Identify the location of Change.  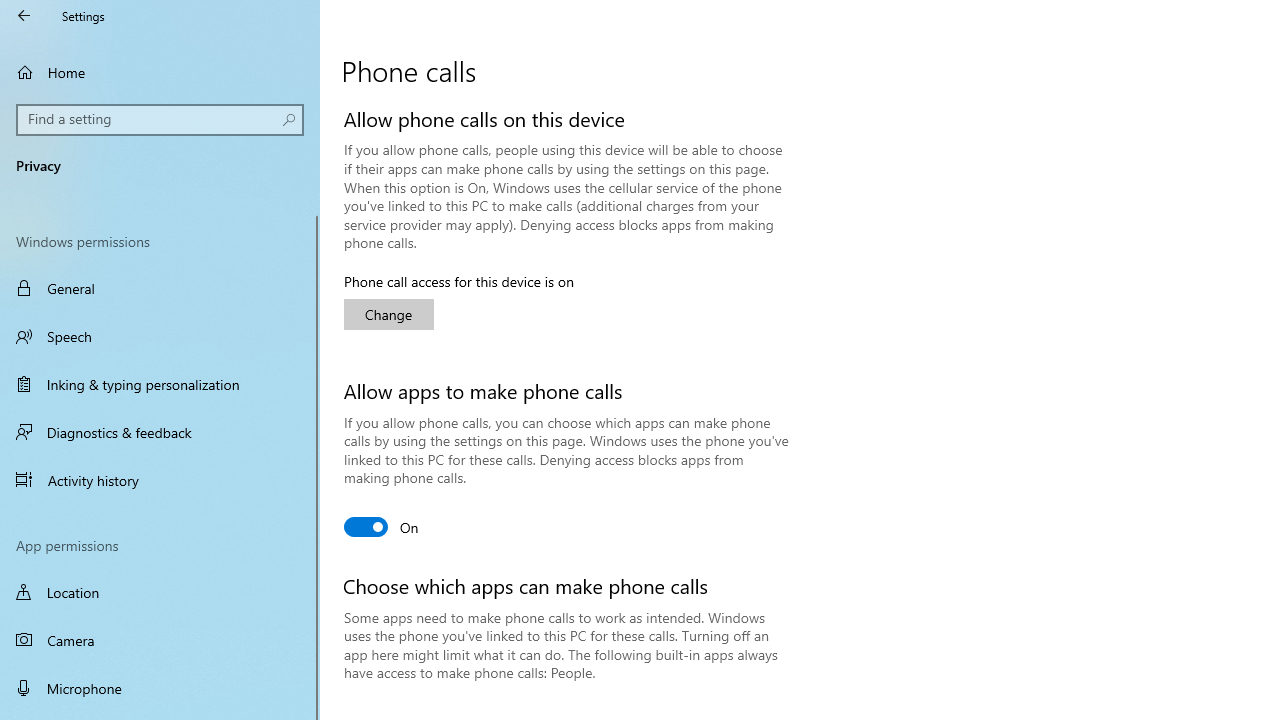
(388, 314).